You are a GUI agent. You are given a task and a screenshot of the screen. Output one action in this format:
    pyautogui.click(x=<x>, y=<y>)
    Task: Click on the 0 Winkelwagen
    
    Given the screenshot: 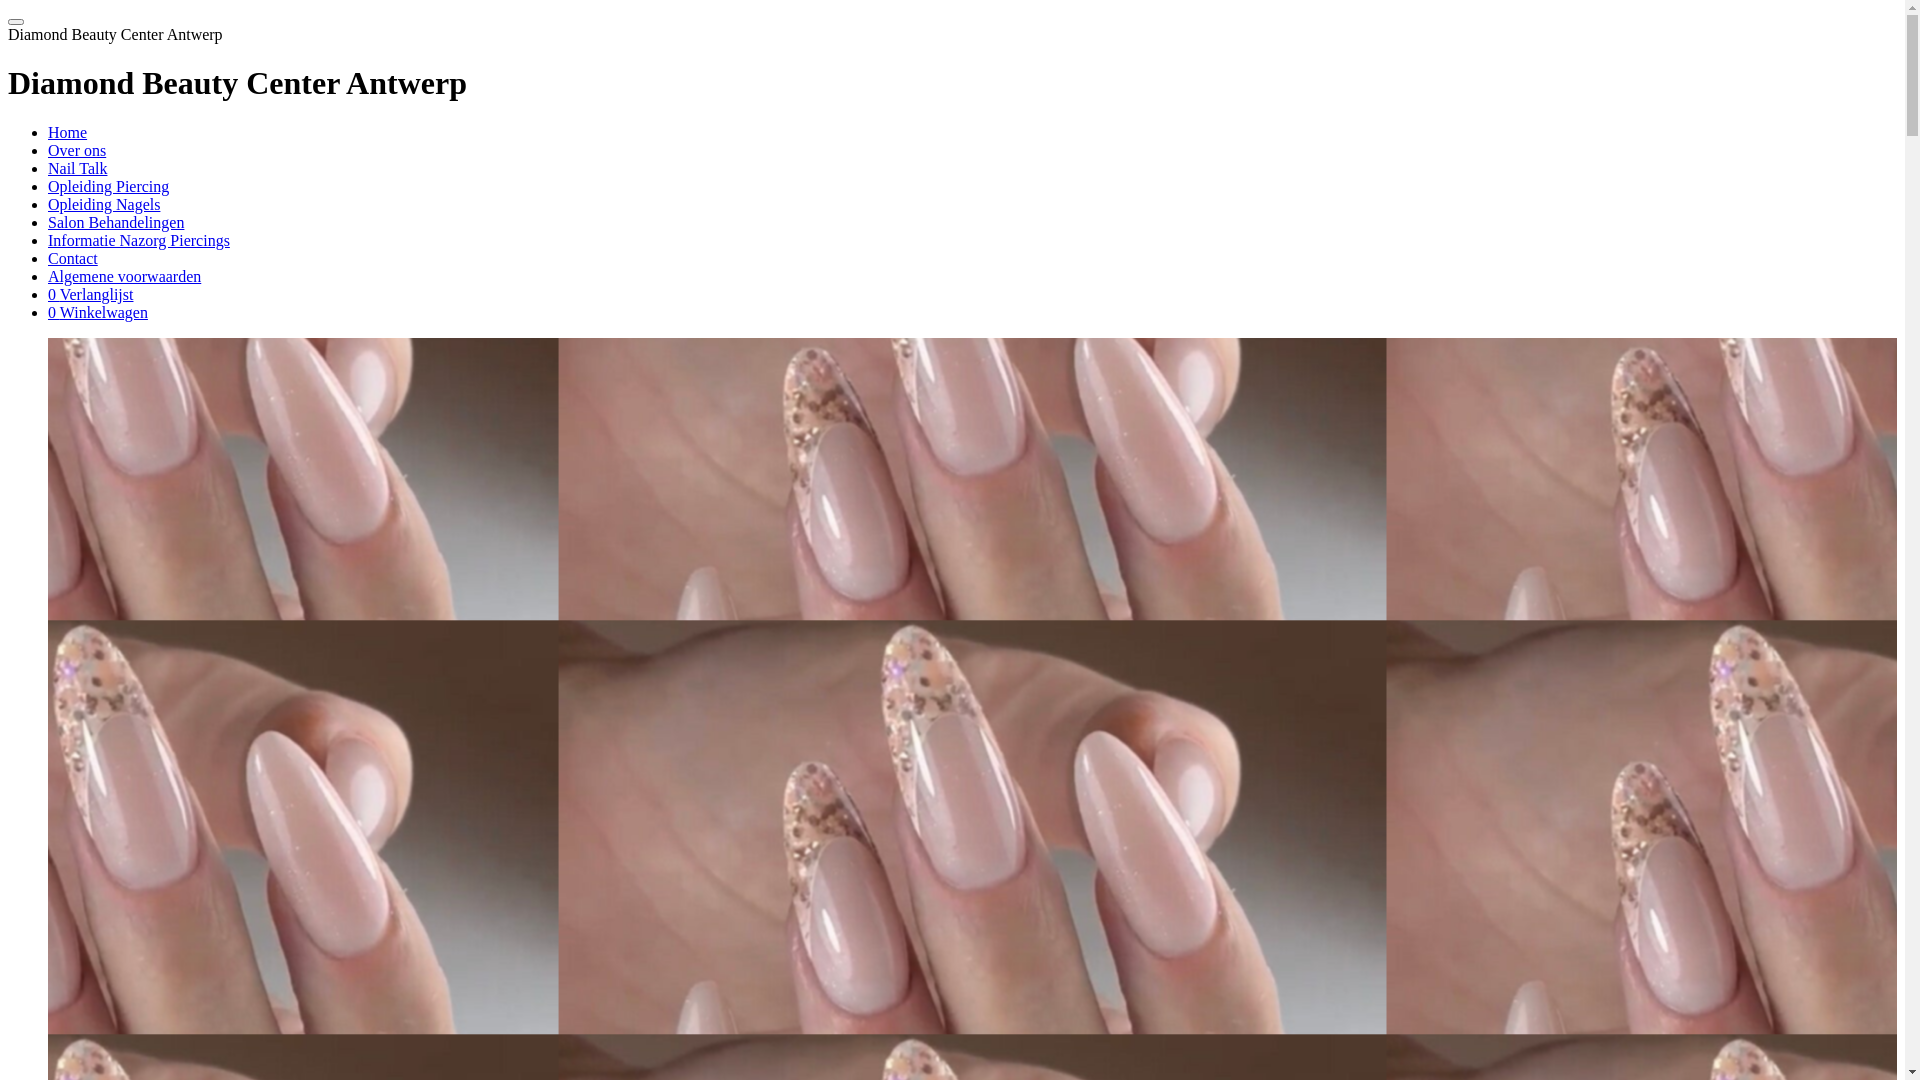 What is the action you would take?
    pyautogui.click(x=98, y=312)
    